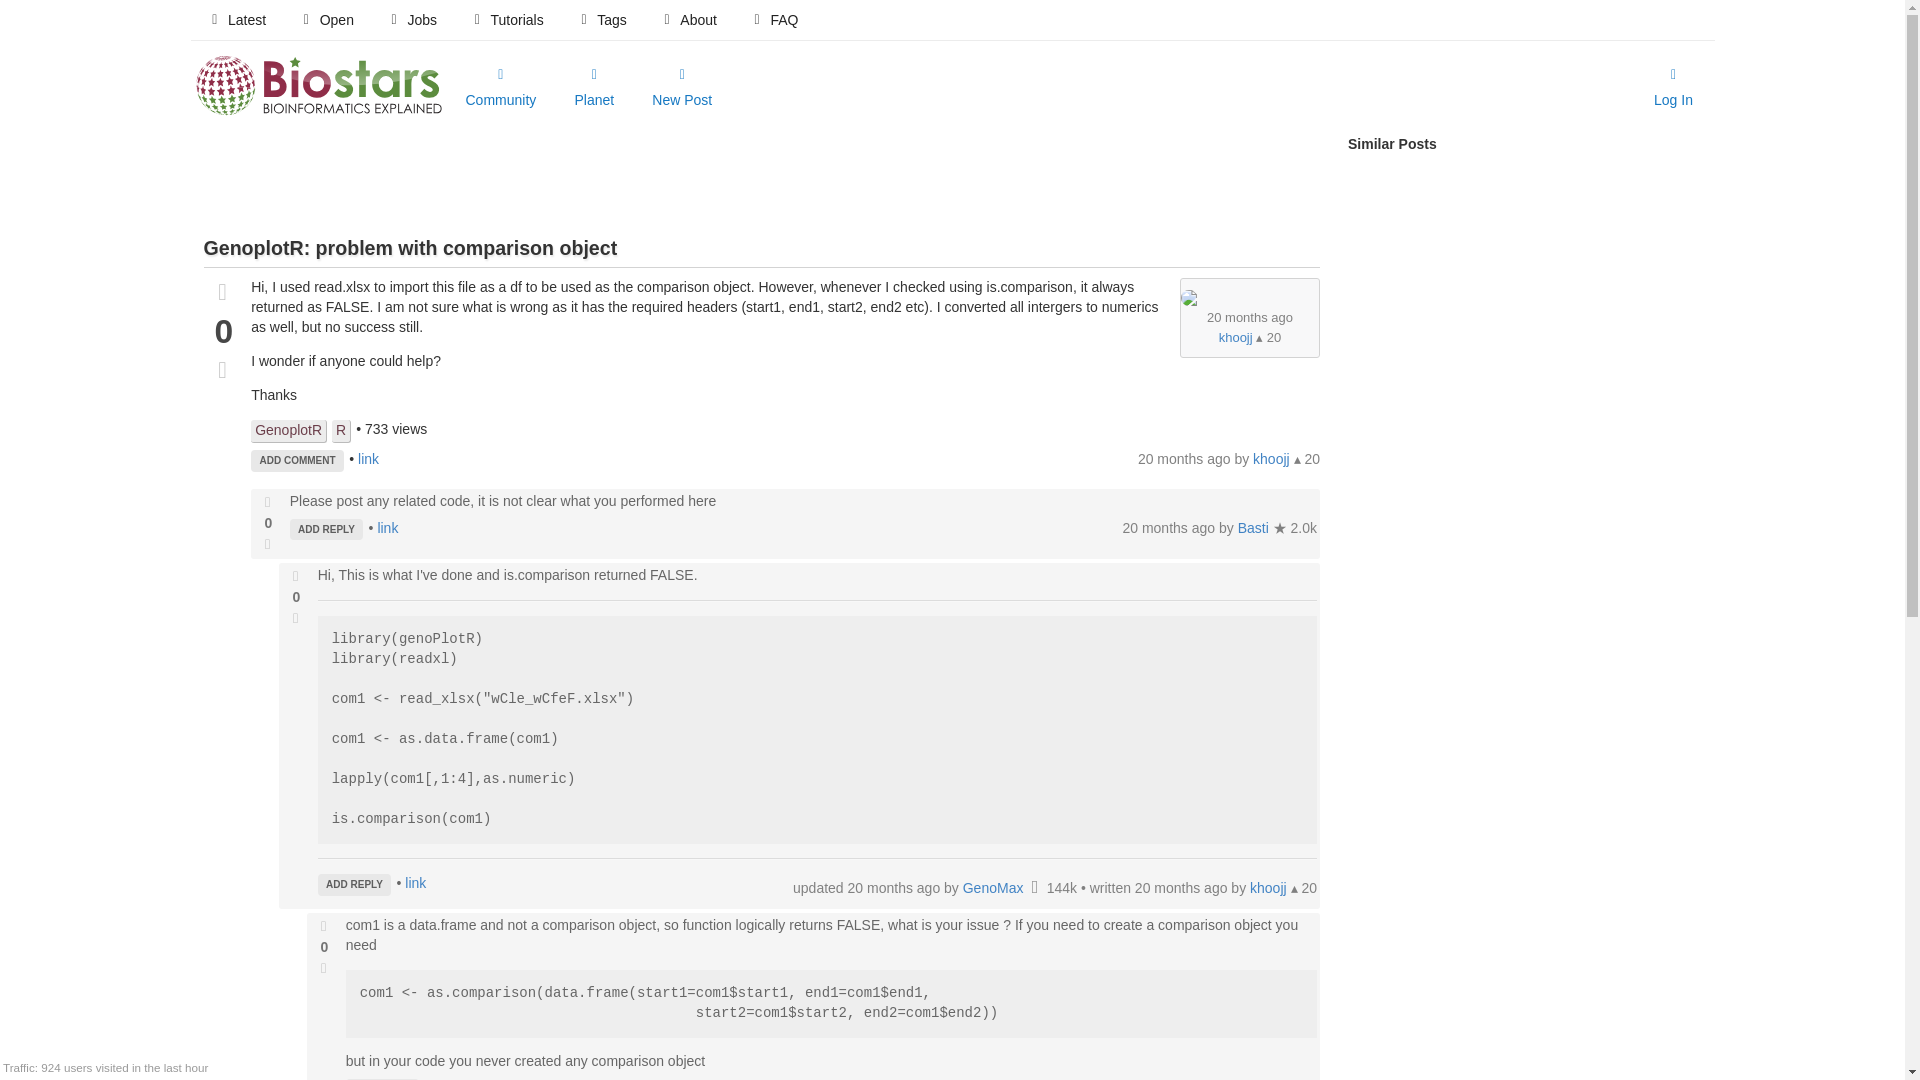  Describe the element at coordinates (594, 88) in the screenshot. I see `Planet` at that location.